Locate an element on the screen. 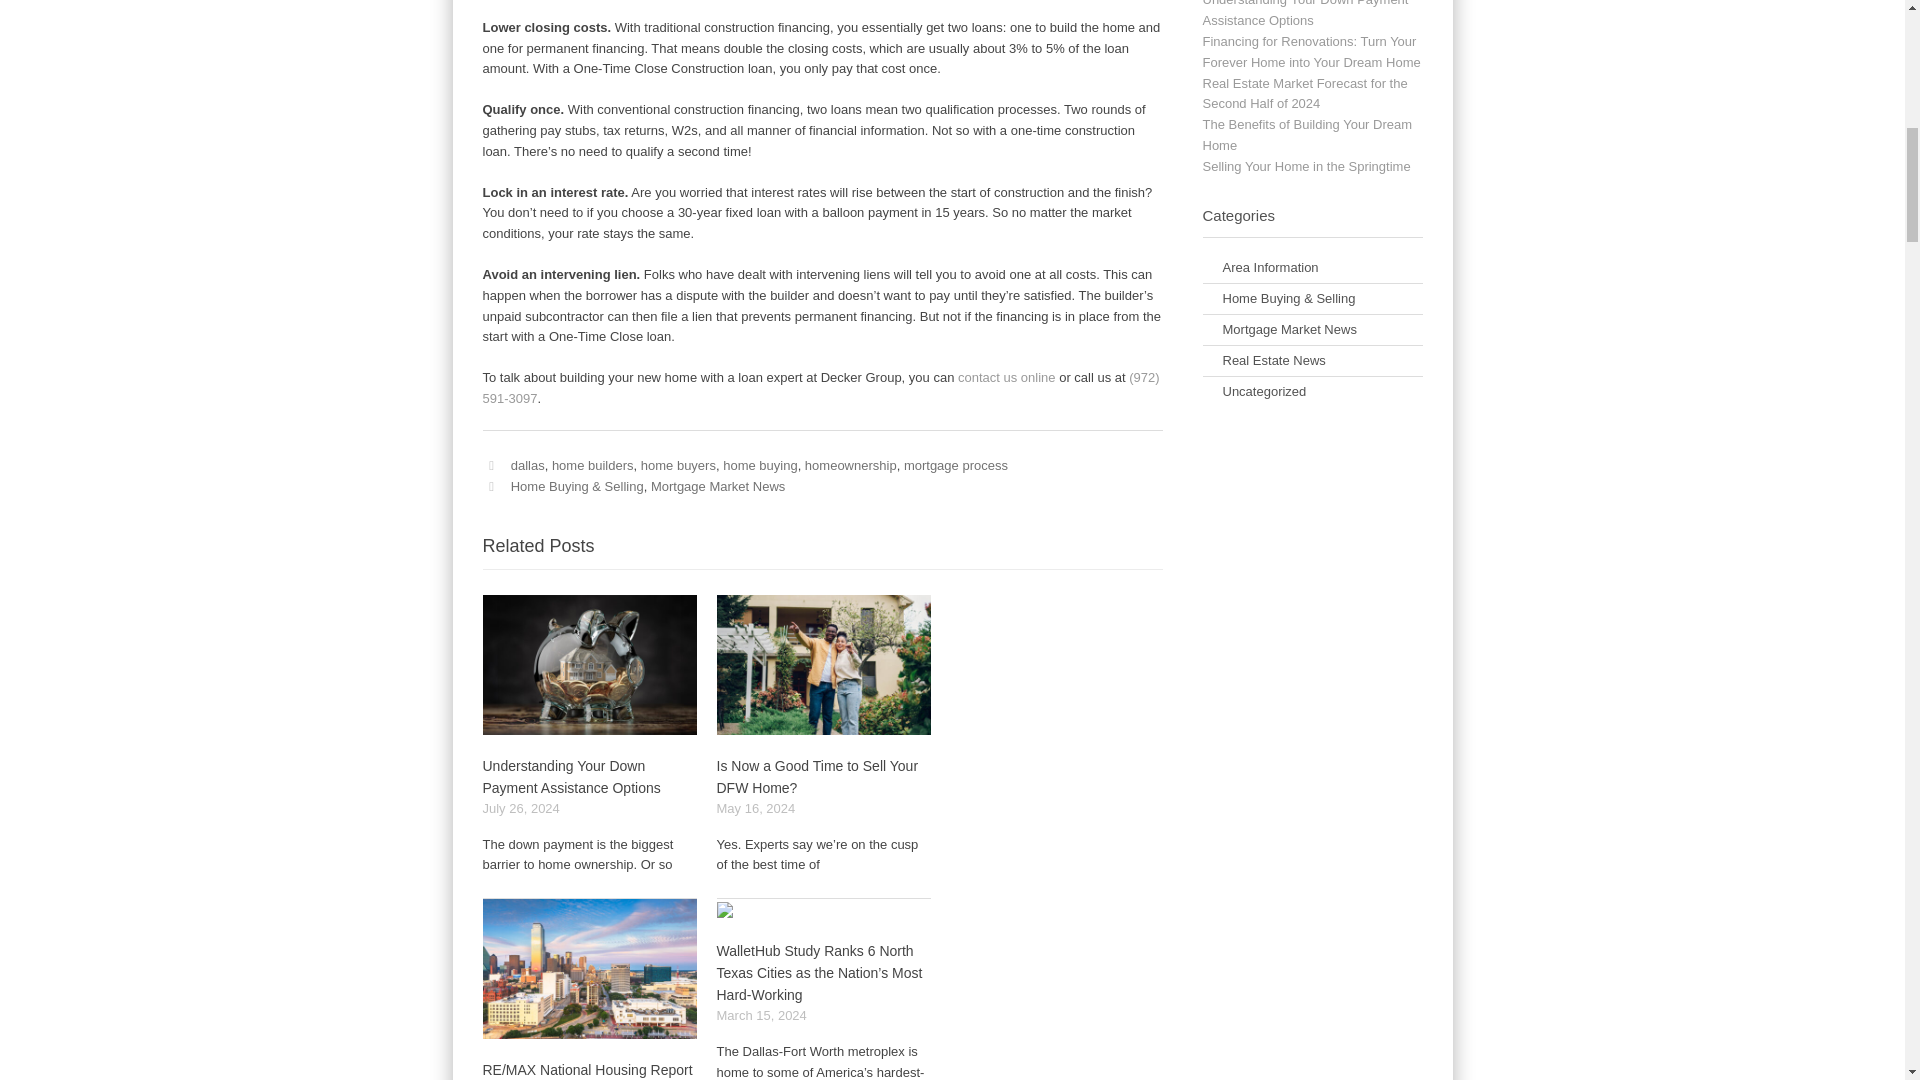 The height and width of the screenshot is (1080, 1920). Is Now a Good Time to Sell Your DFW Home? is located at coordinates (816, 776).